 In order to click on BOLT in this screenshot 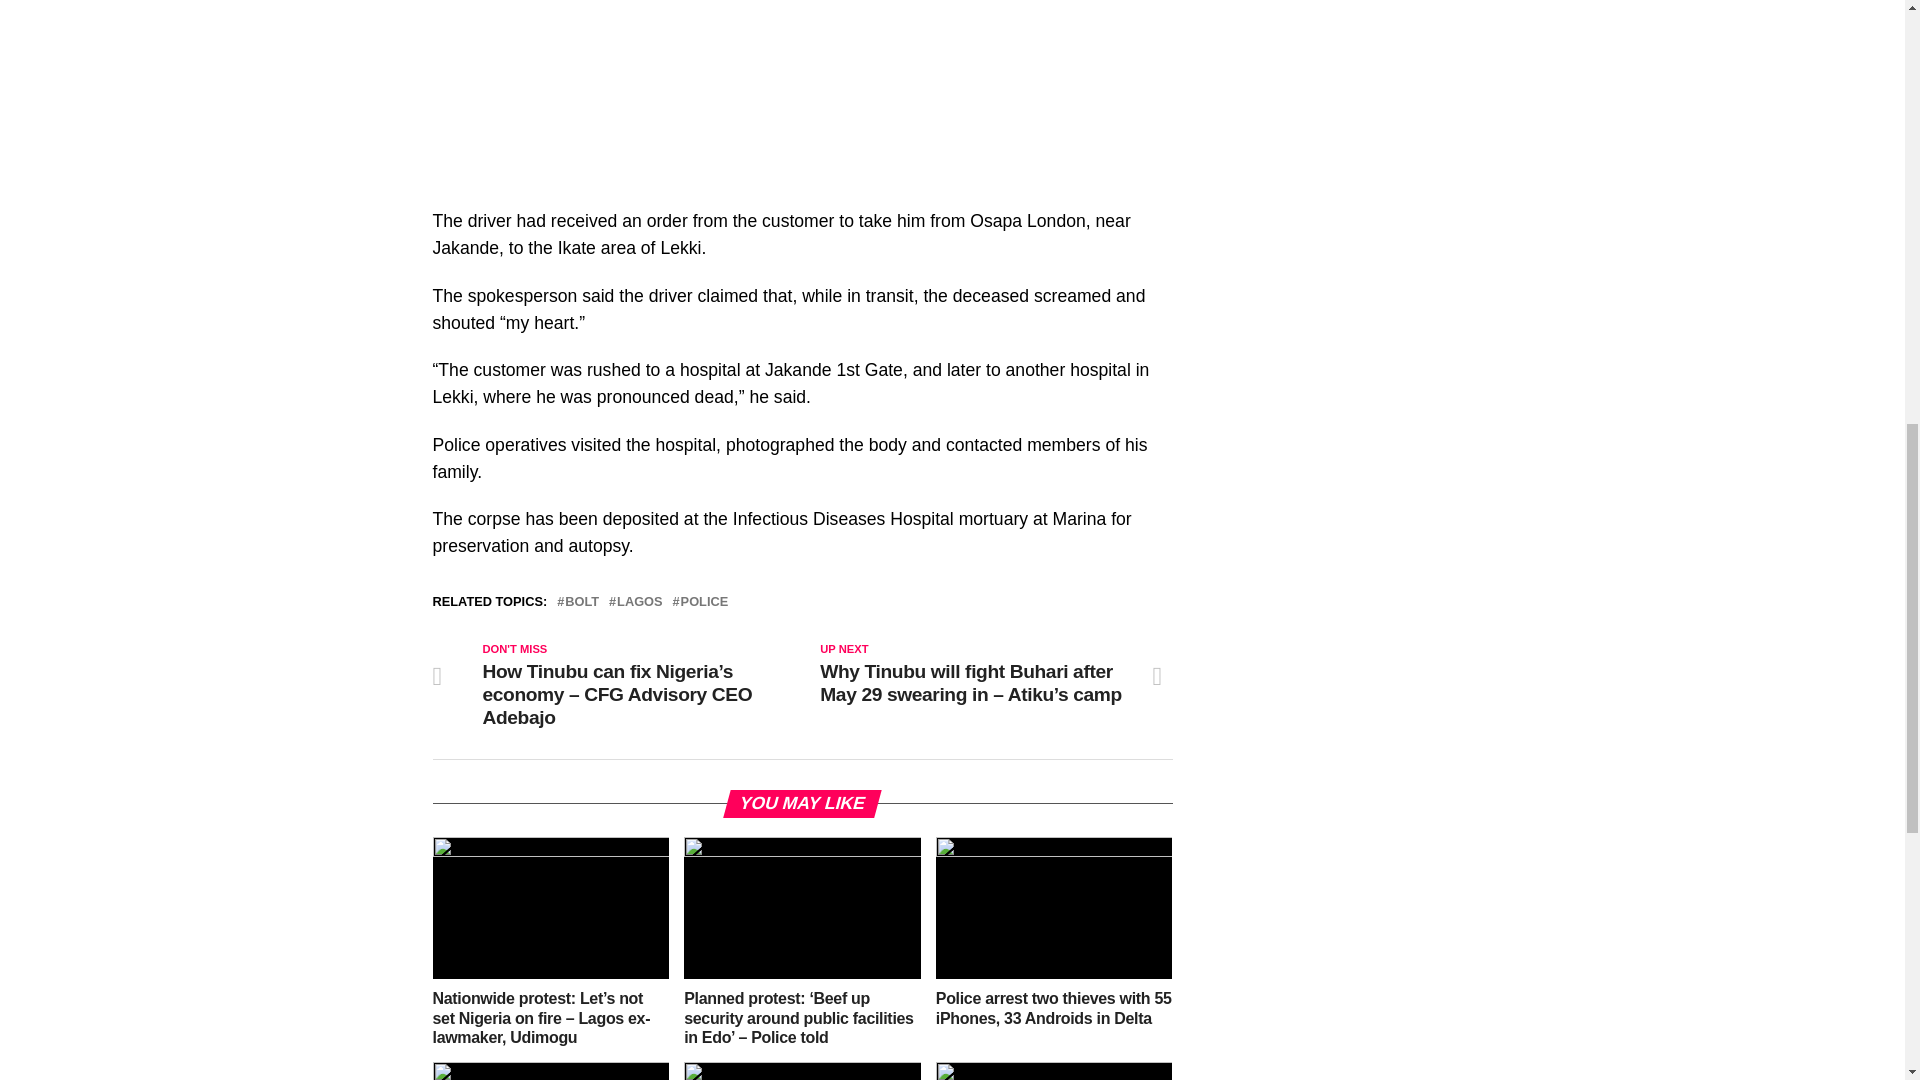, I will do `click(582, 602)`.